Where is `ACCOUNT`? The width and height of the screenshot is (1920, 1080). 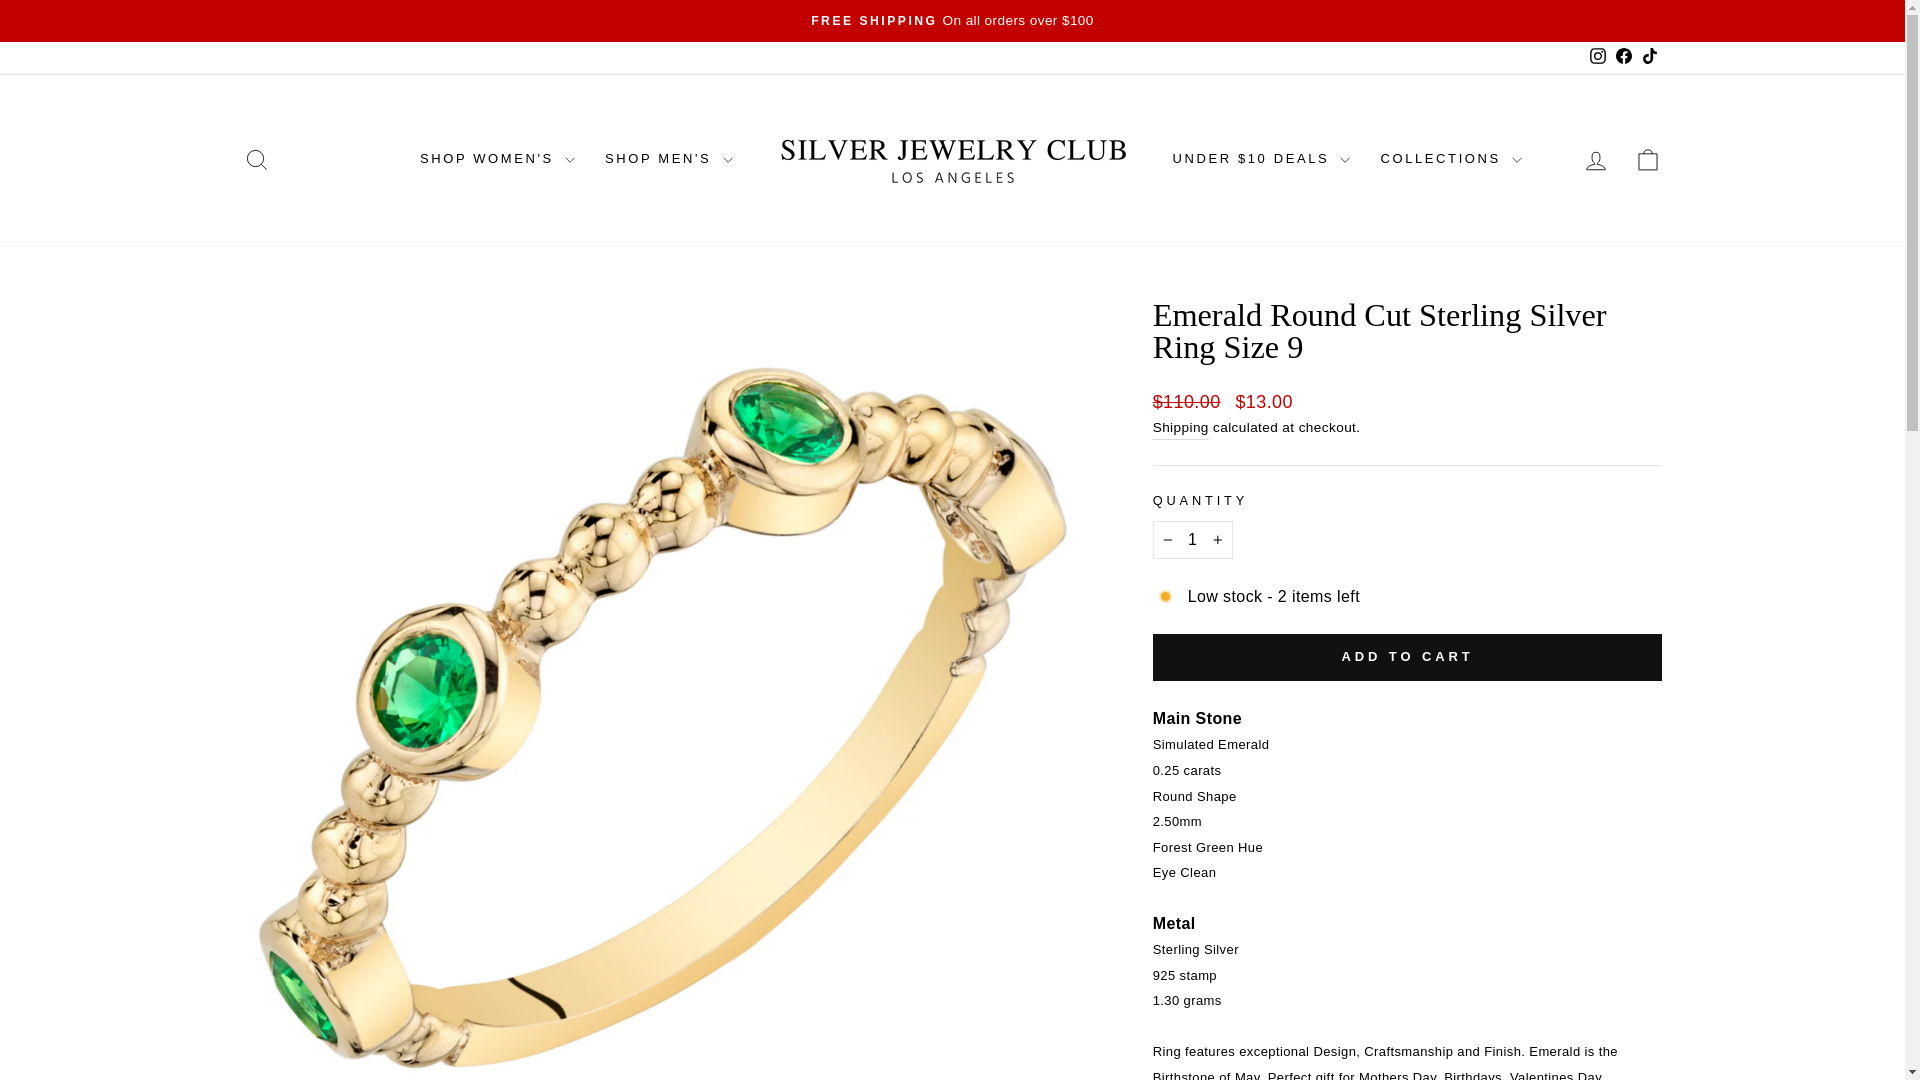 ACCOUNT is located at coordinates (1596, 160).